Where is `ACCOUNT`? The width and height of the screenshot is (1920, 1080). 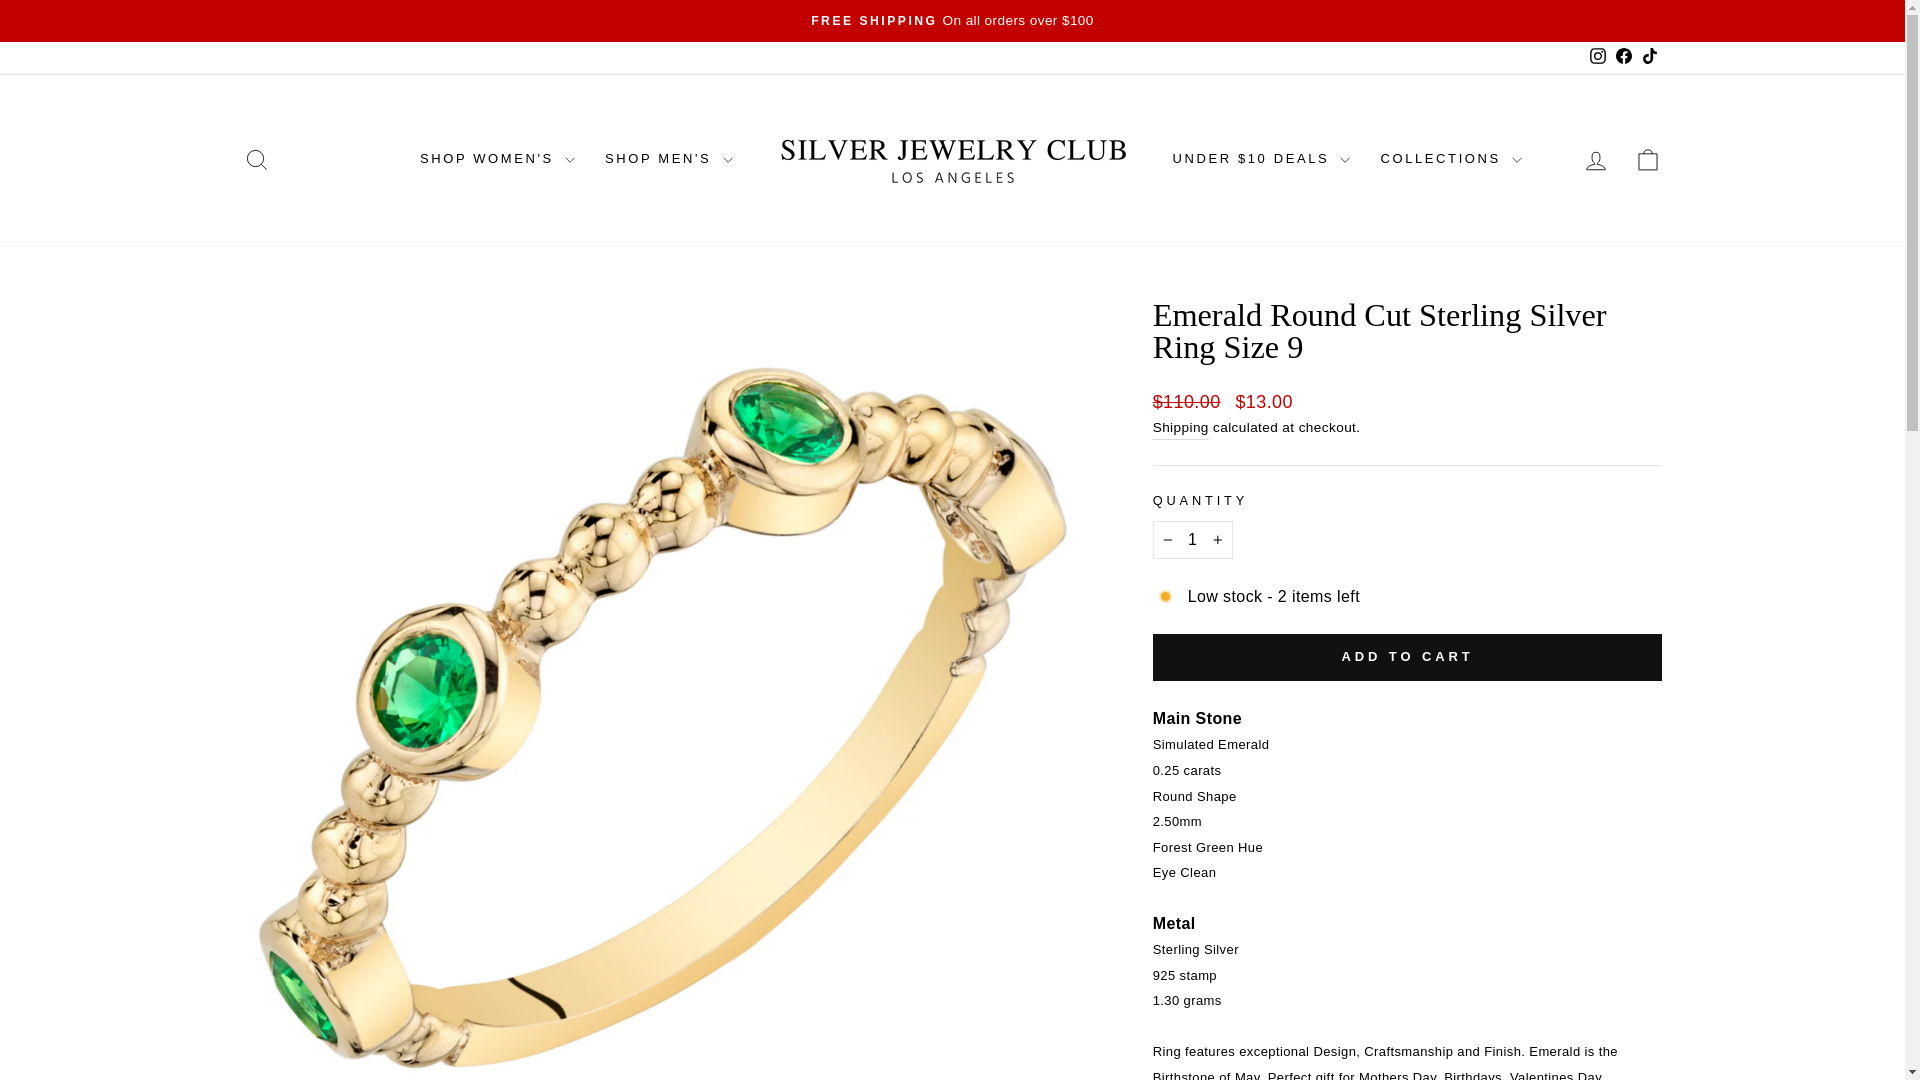 ACCOUNT is located at coordinates (1596, 160).